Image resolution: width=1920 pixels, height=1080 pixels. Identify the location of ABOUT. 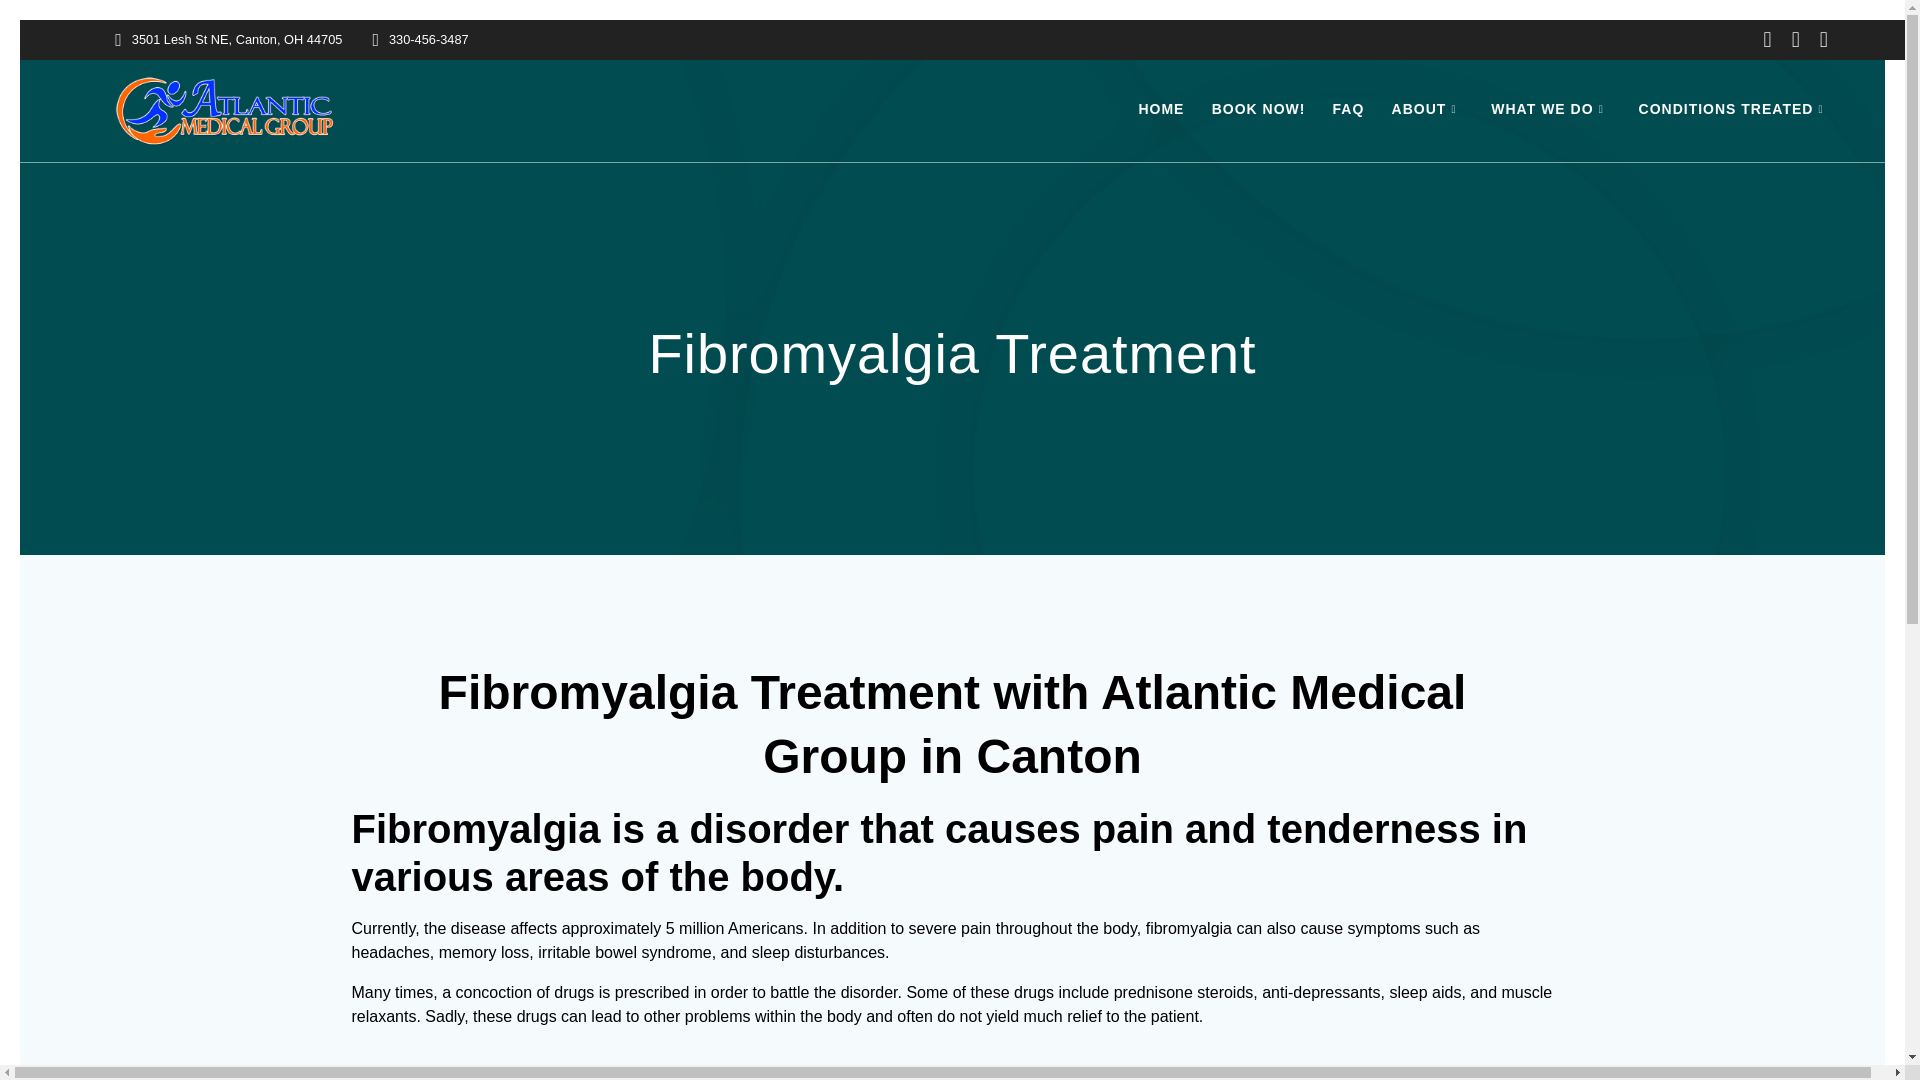
(1428, 110).